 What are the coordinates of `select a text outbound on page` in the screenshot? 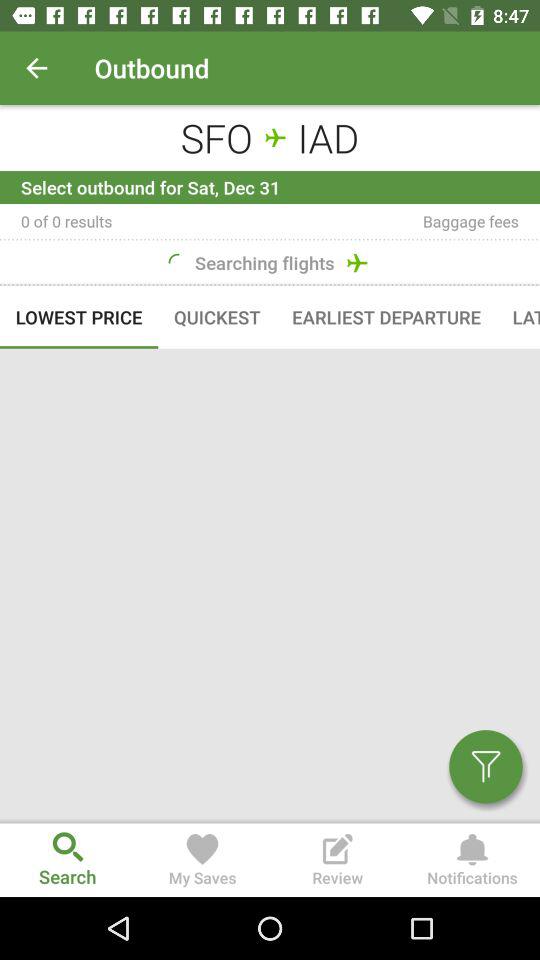 It's located at (190, 68).